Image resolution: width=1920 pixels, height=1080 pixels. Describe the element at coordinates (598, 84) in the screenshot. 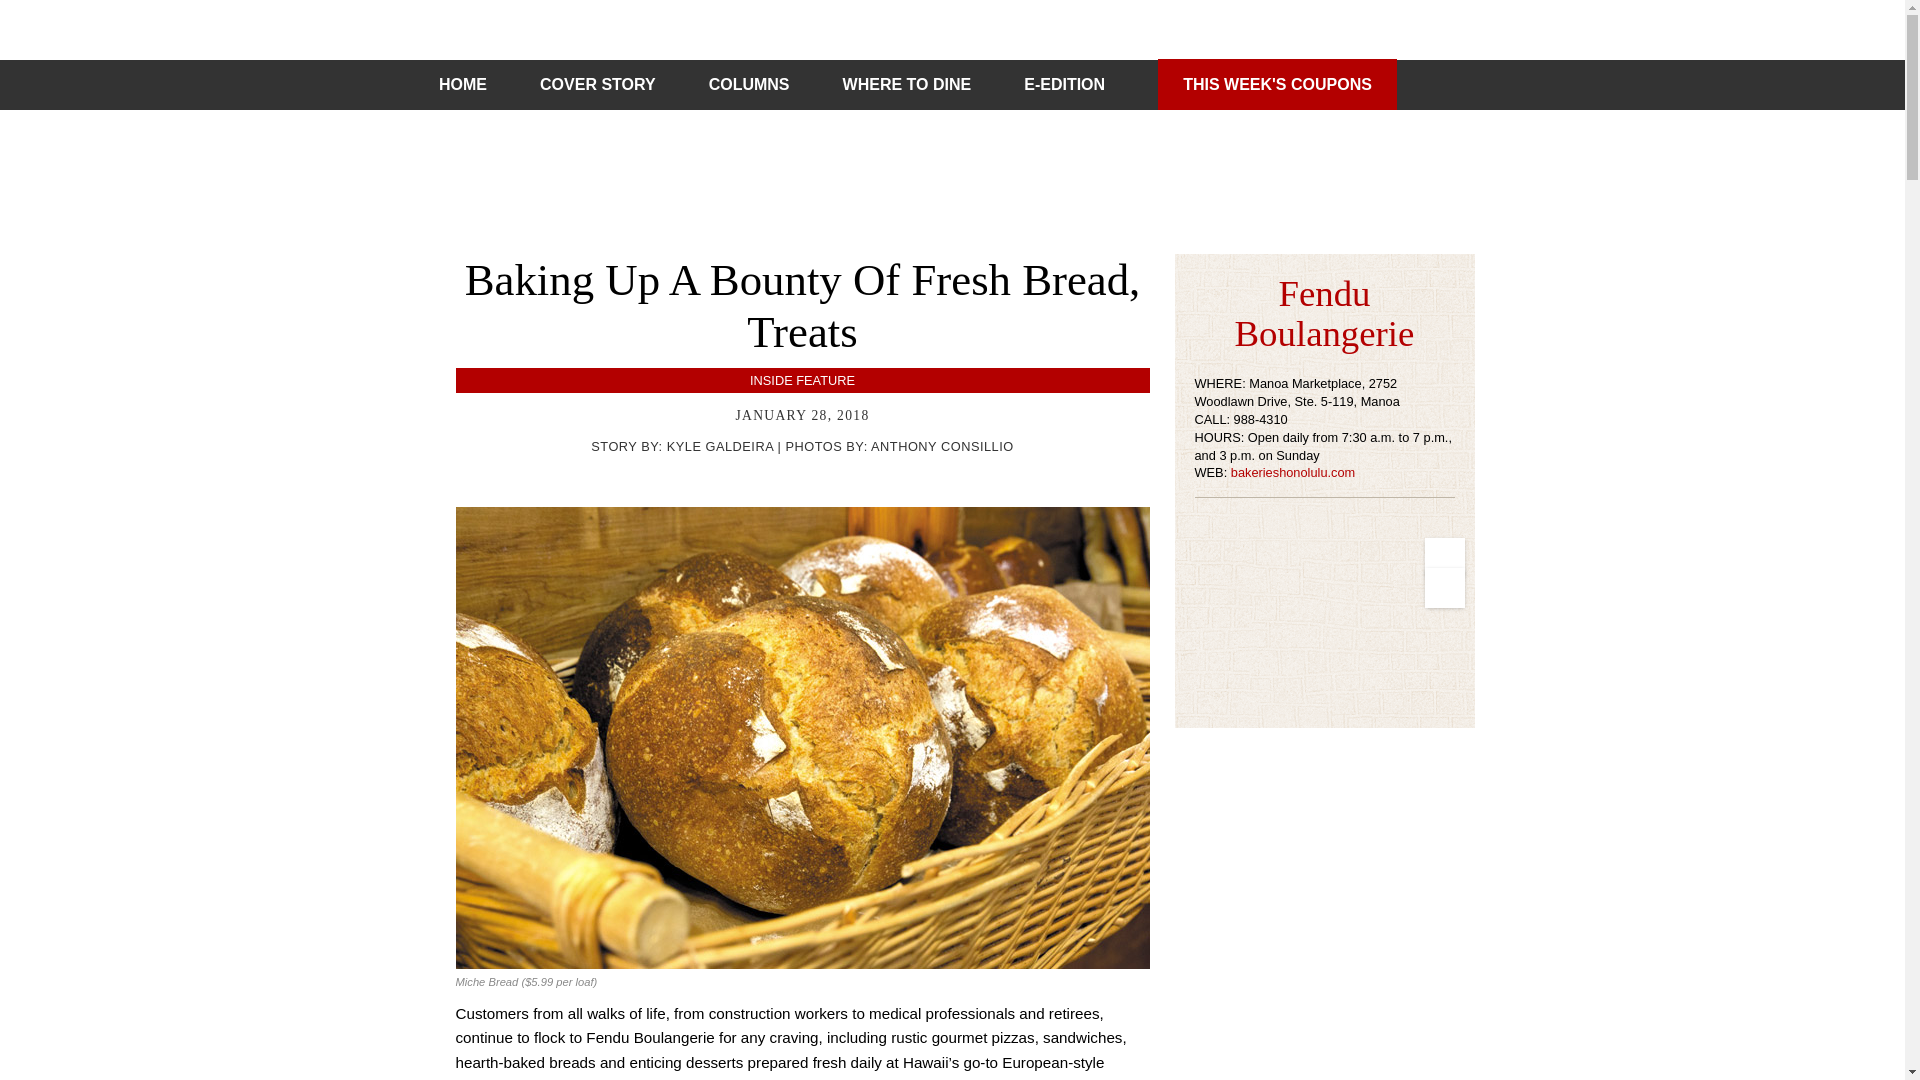

I see `COVER STORY` at that location.